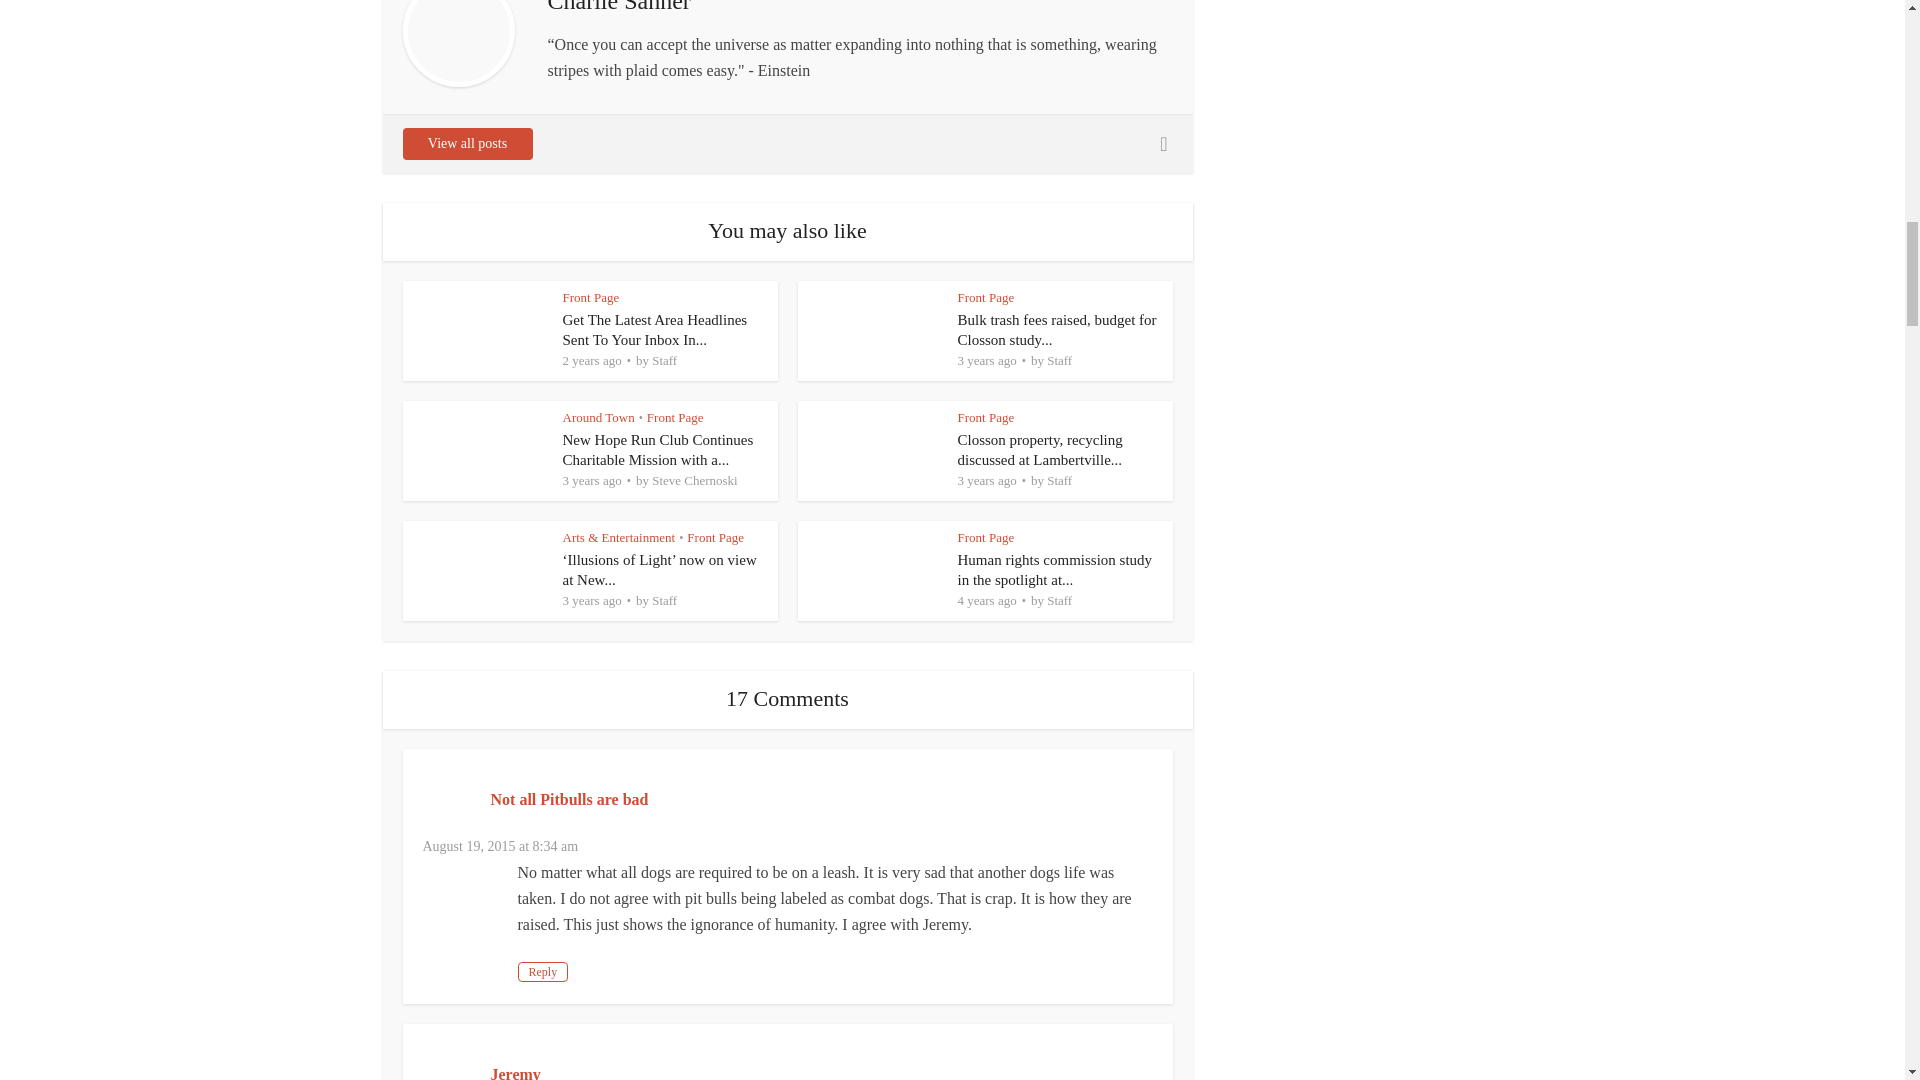  Describe the element at coordinates (466, 144) in the screenshot. I see `View all posts` at that location.